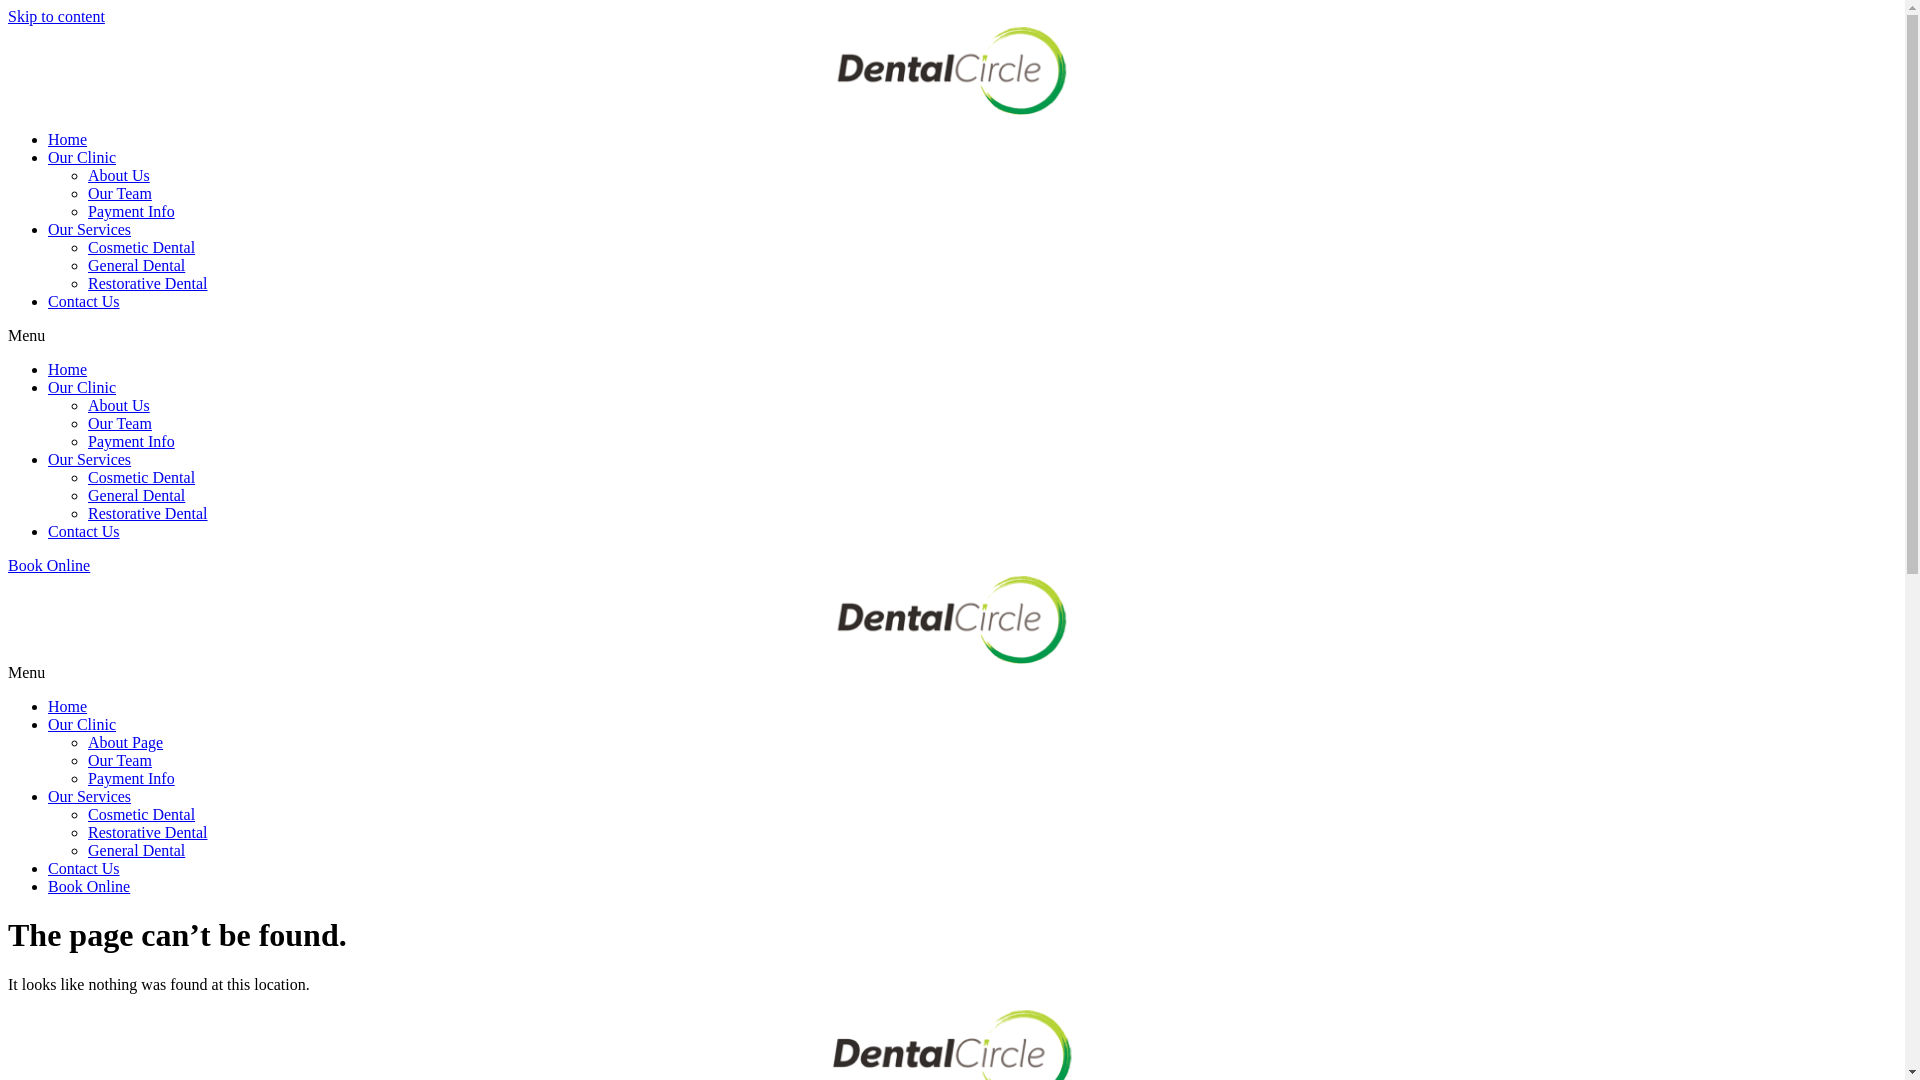 Image resolution: width=1920 pixels, height=1080 pixels. I want to click on Cosmetic Dental, so click(142, 248).